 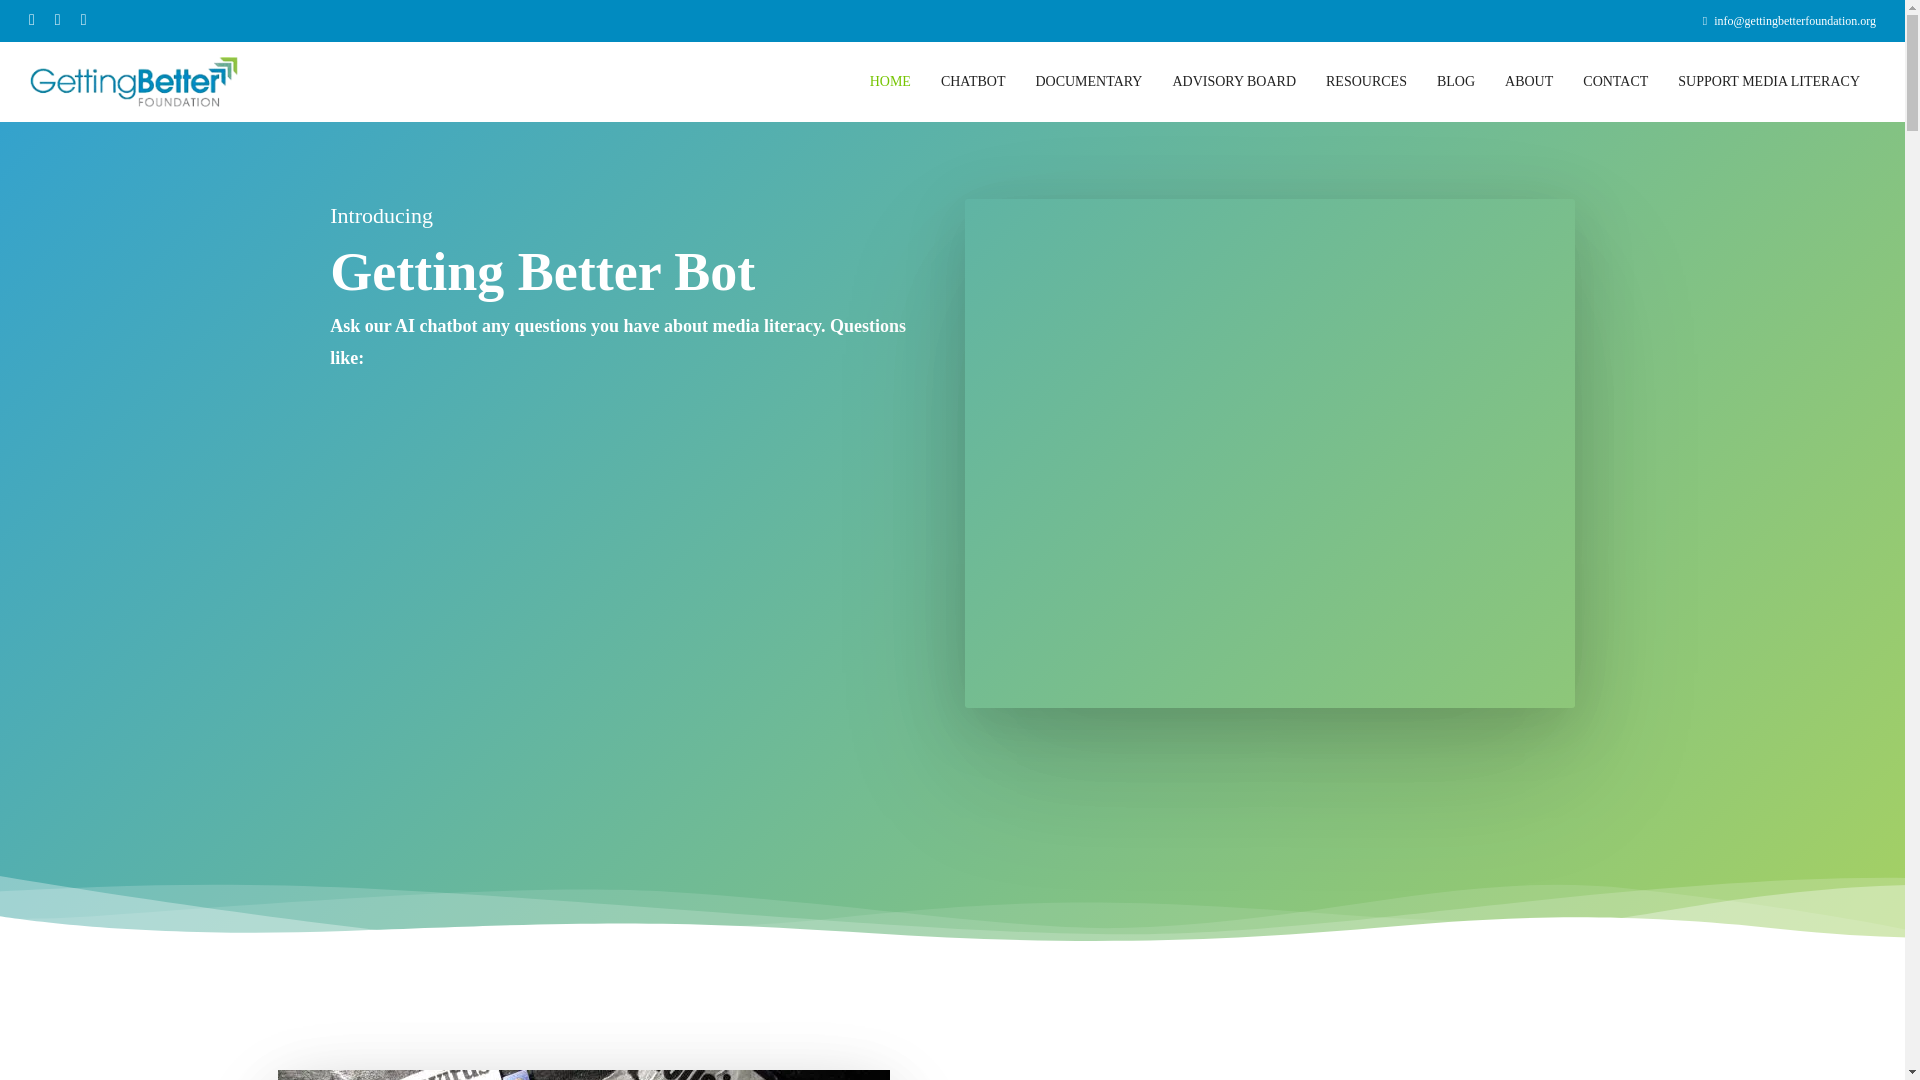 What do you see at coordinates (1528, 82) in the screenshot?
I see `ABOUT` at bounding box center [1528, 82].